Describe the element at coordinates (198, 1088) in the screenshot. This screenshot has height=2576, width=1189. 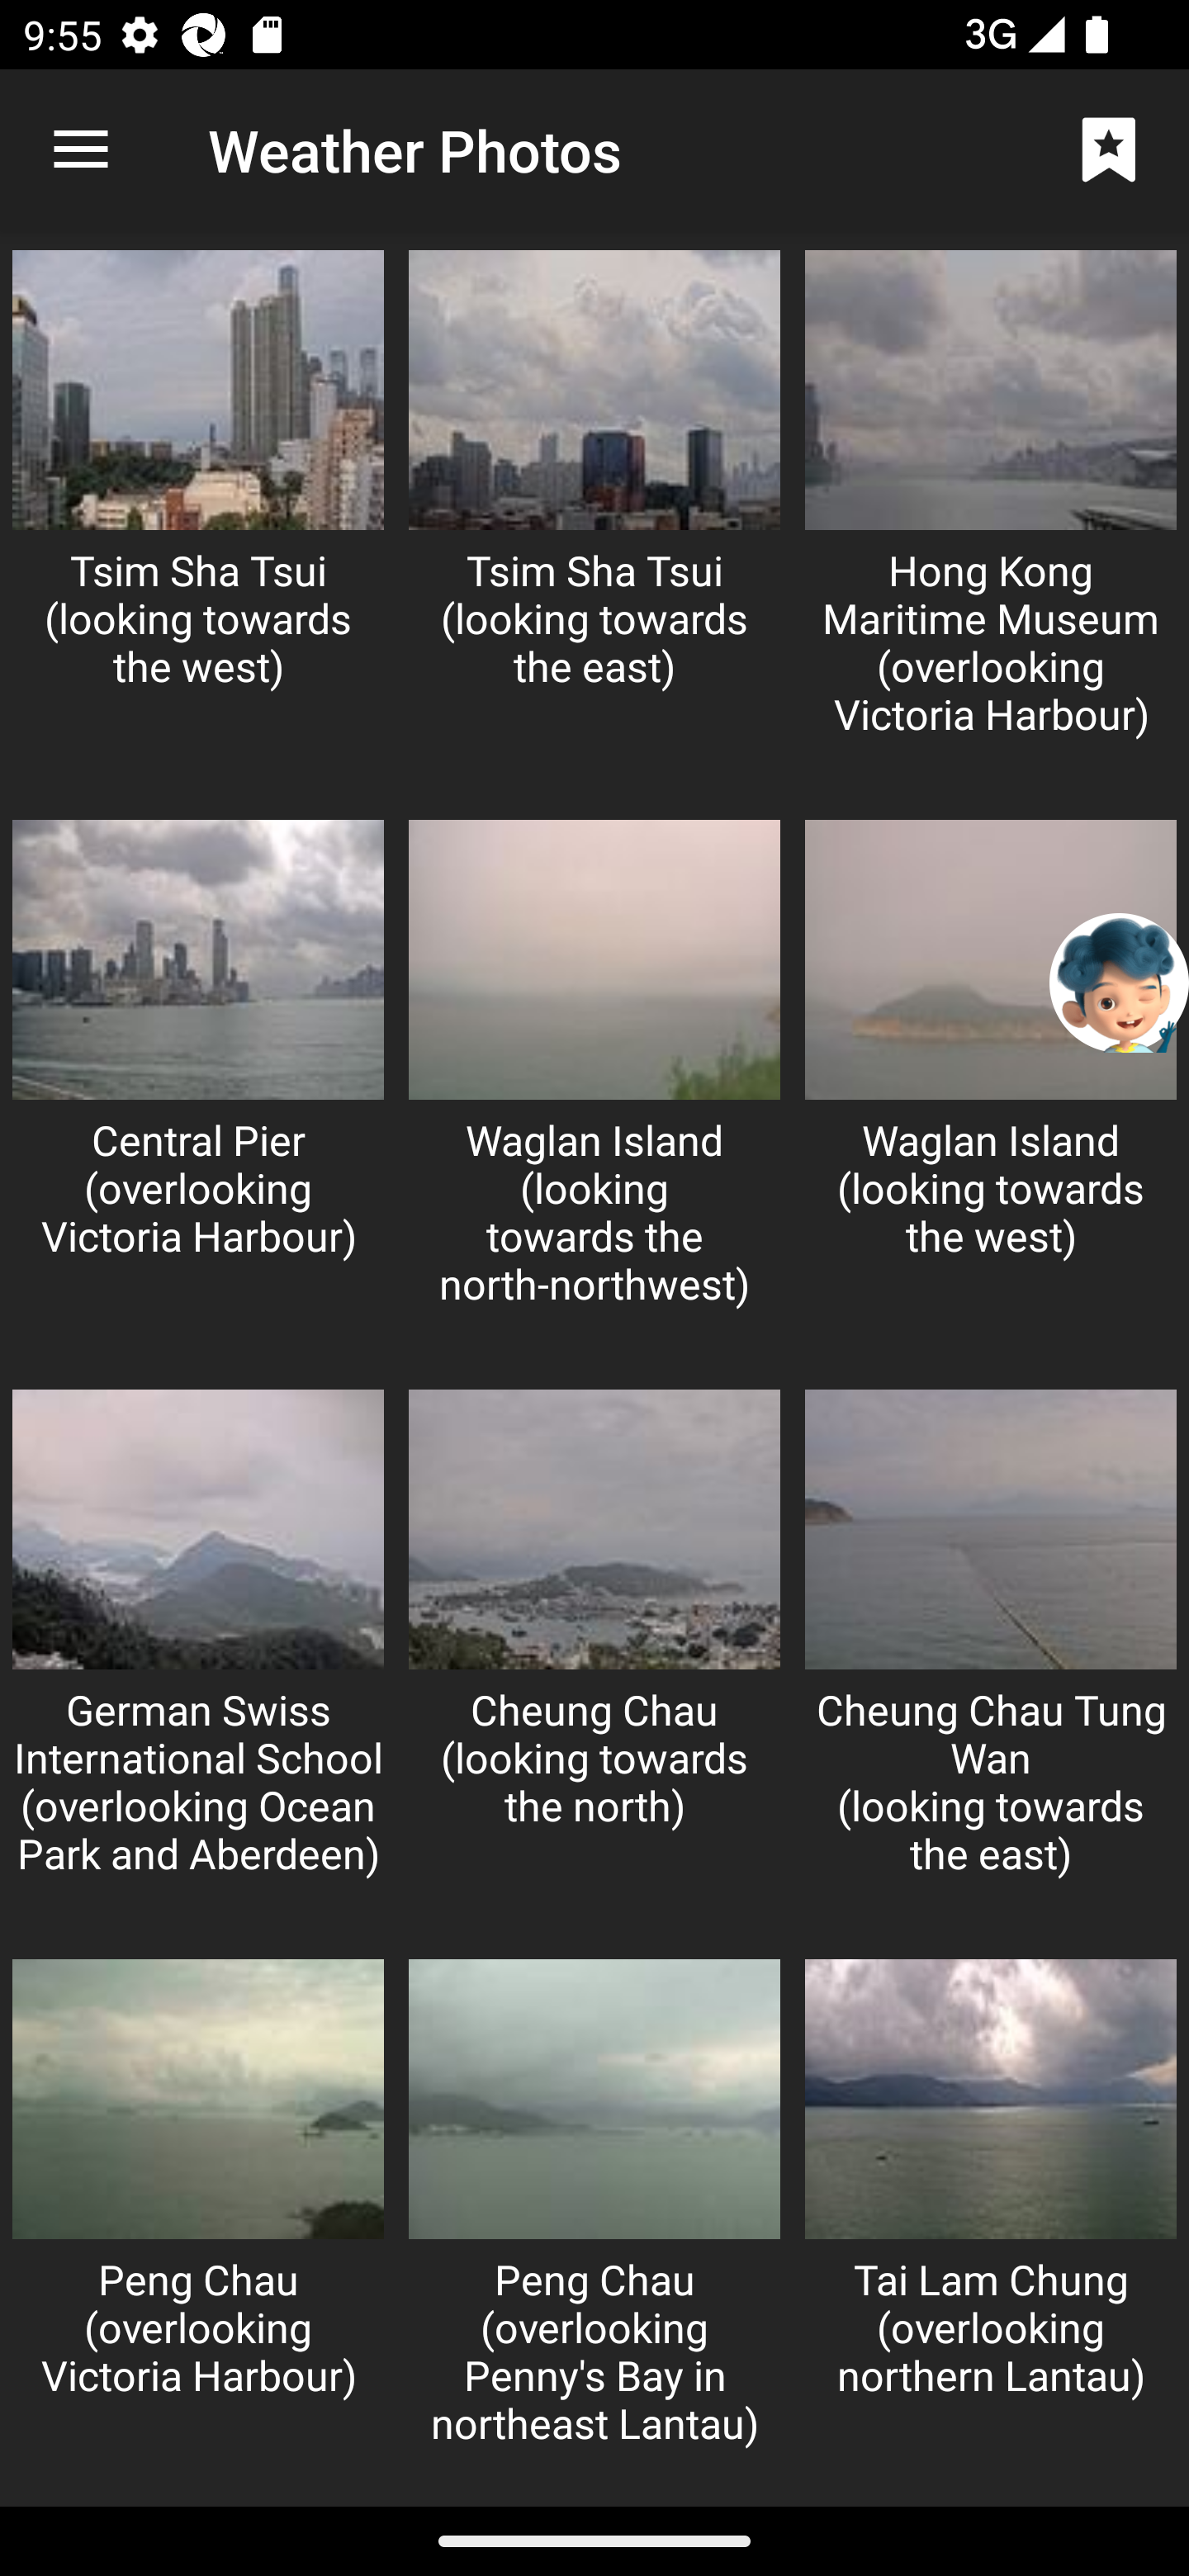
I see `Central Pier
(overlooking Victoria Harbour)` at that location.